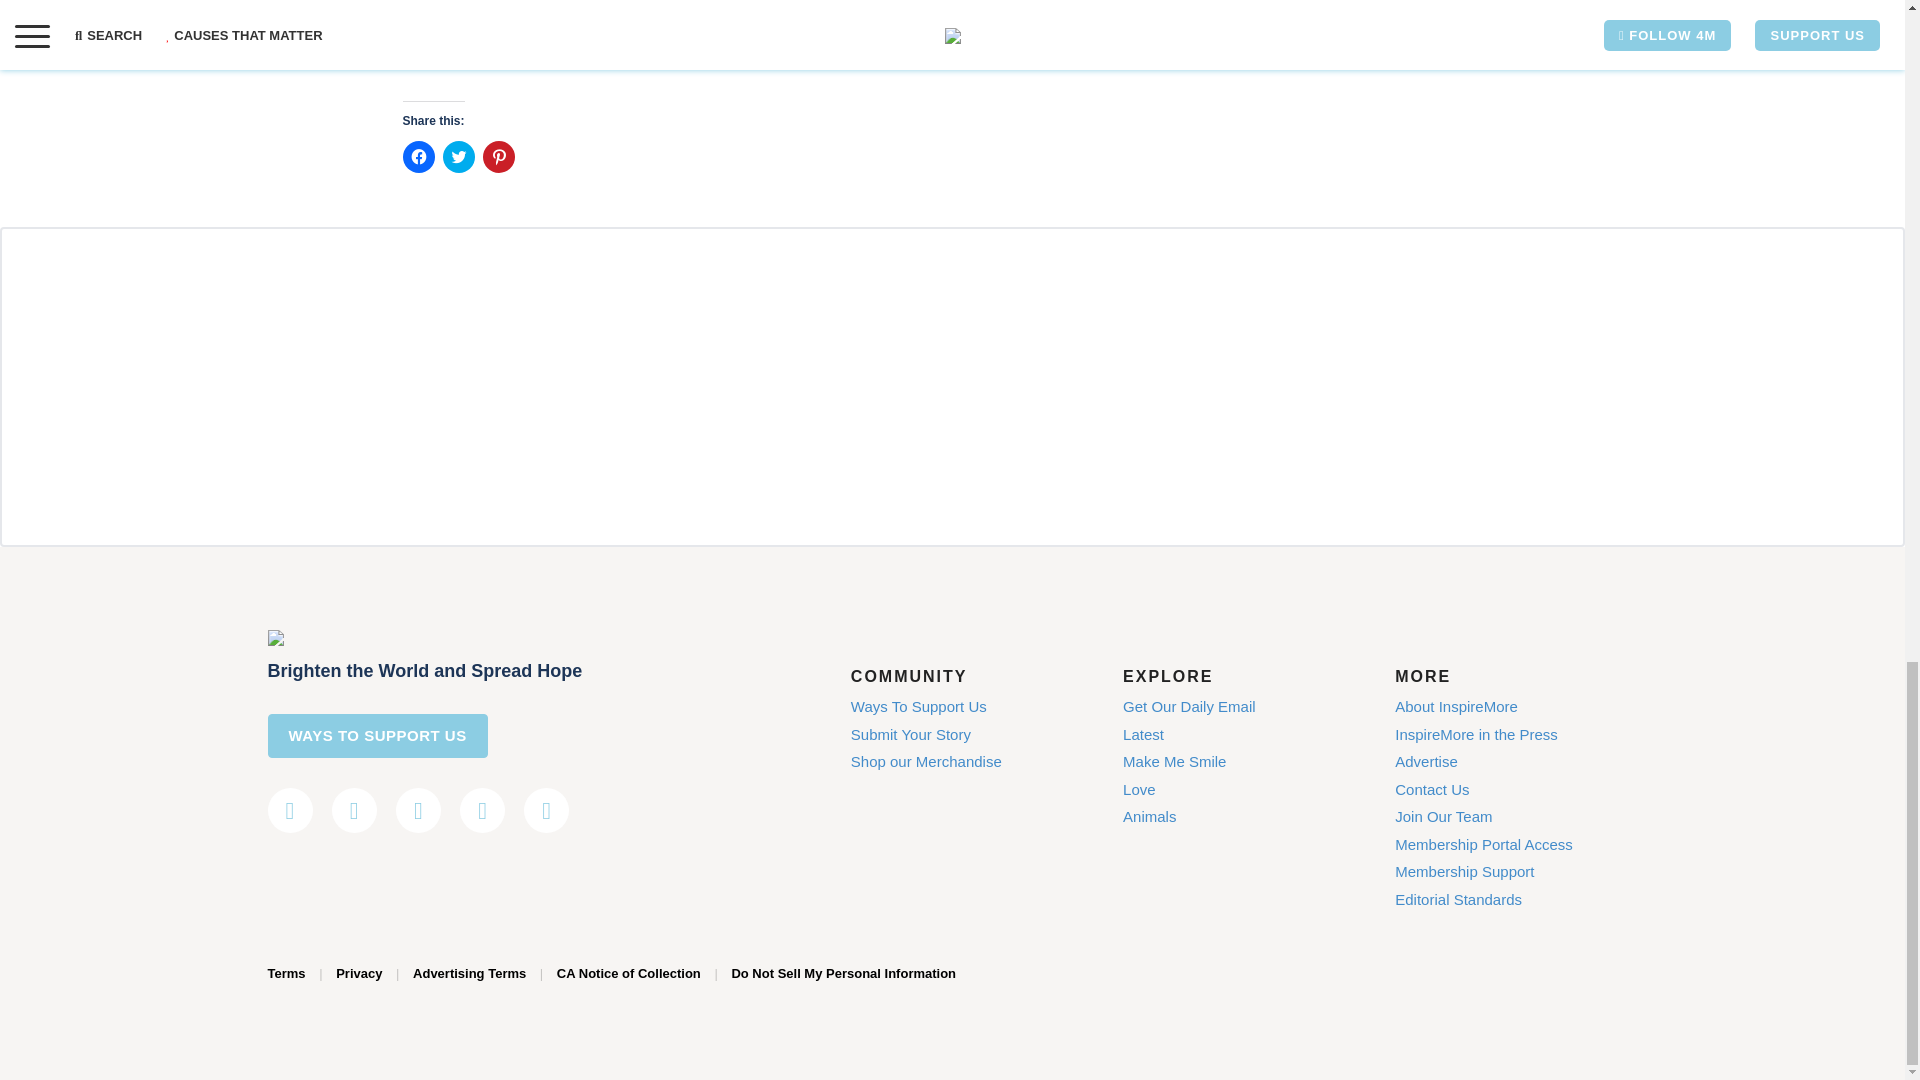 This screenshot has width=1920, height=1080. What do you see at coordinates (498, 156) in the screenshot?
I see `Click to share on Pinterest` at bounding box center [498, 156].